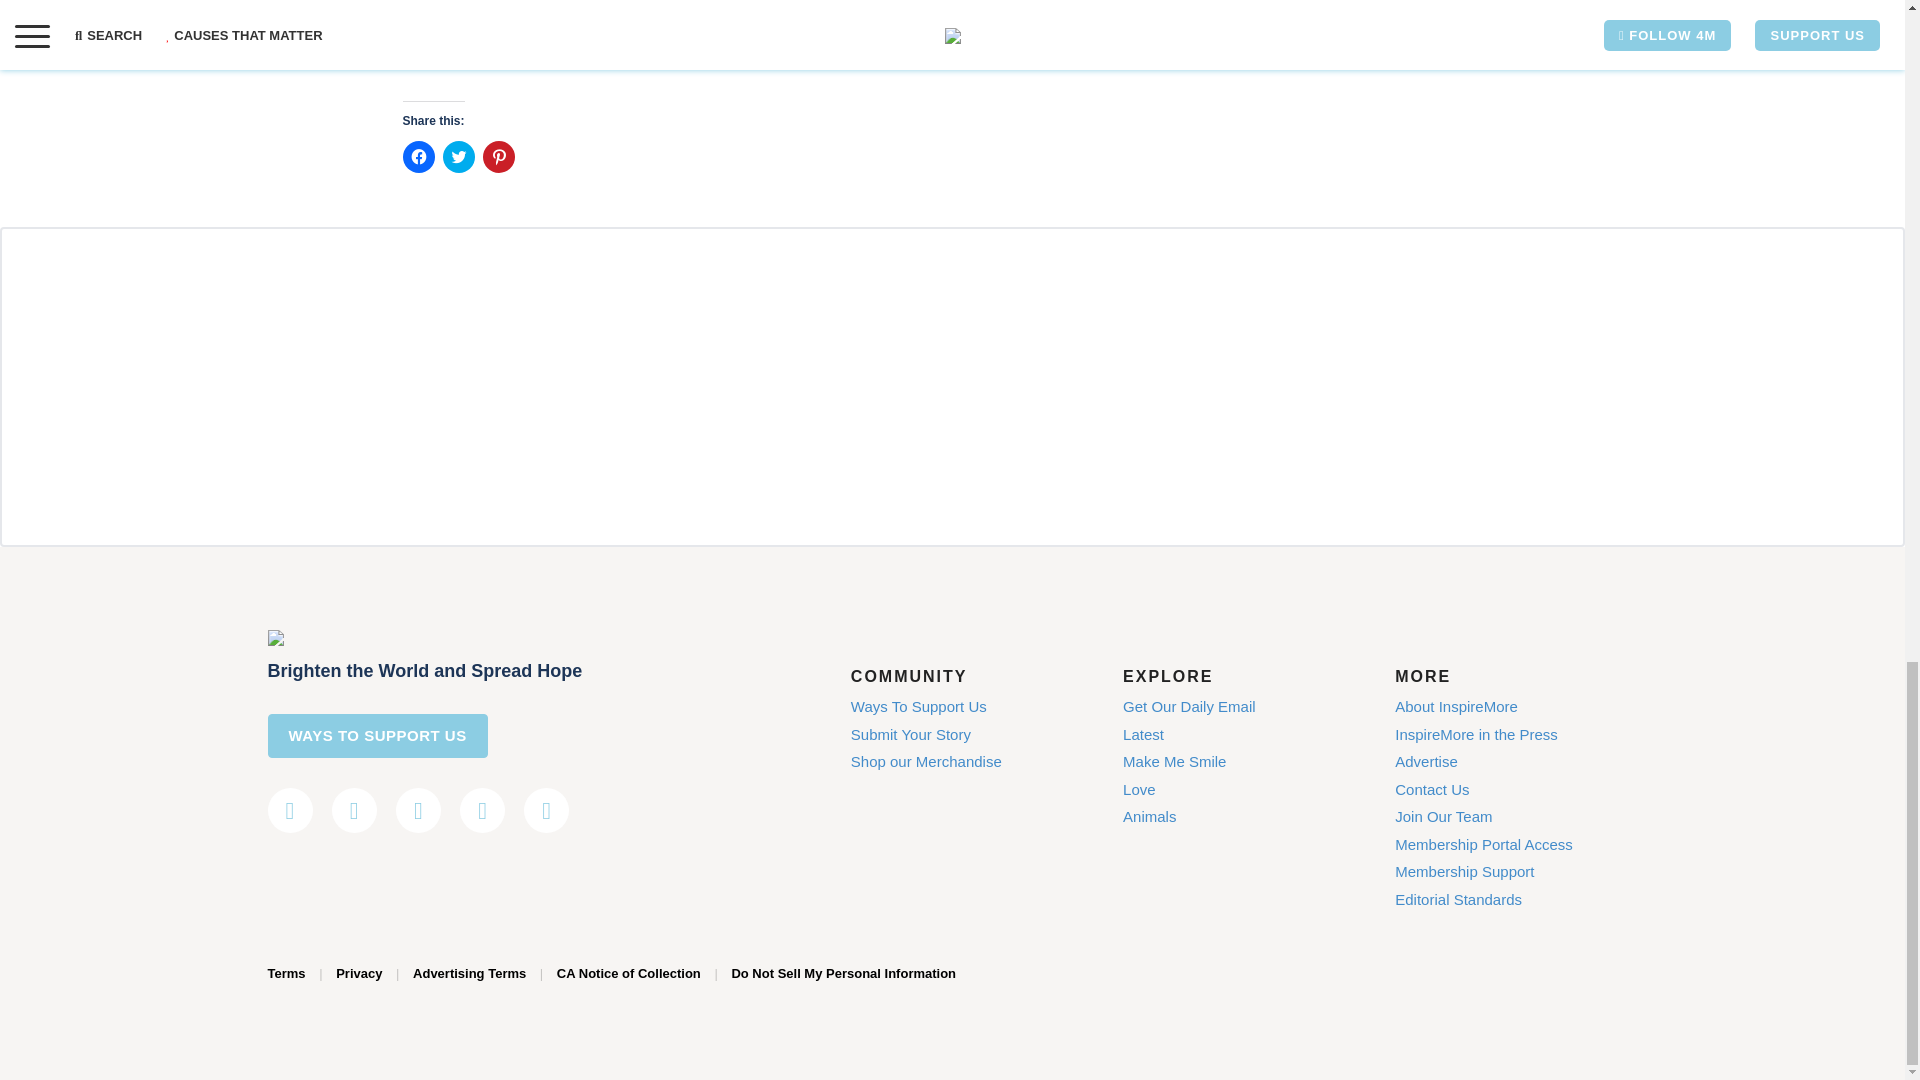 This screenshot has width=1920, height=1080. What do you see at coordinates (498, 156) in the screenshot?
I see `Click to share on Pinterest` at bounding box center [498, 156].